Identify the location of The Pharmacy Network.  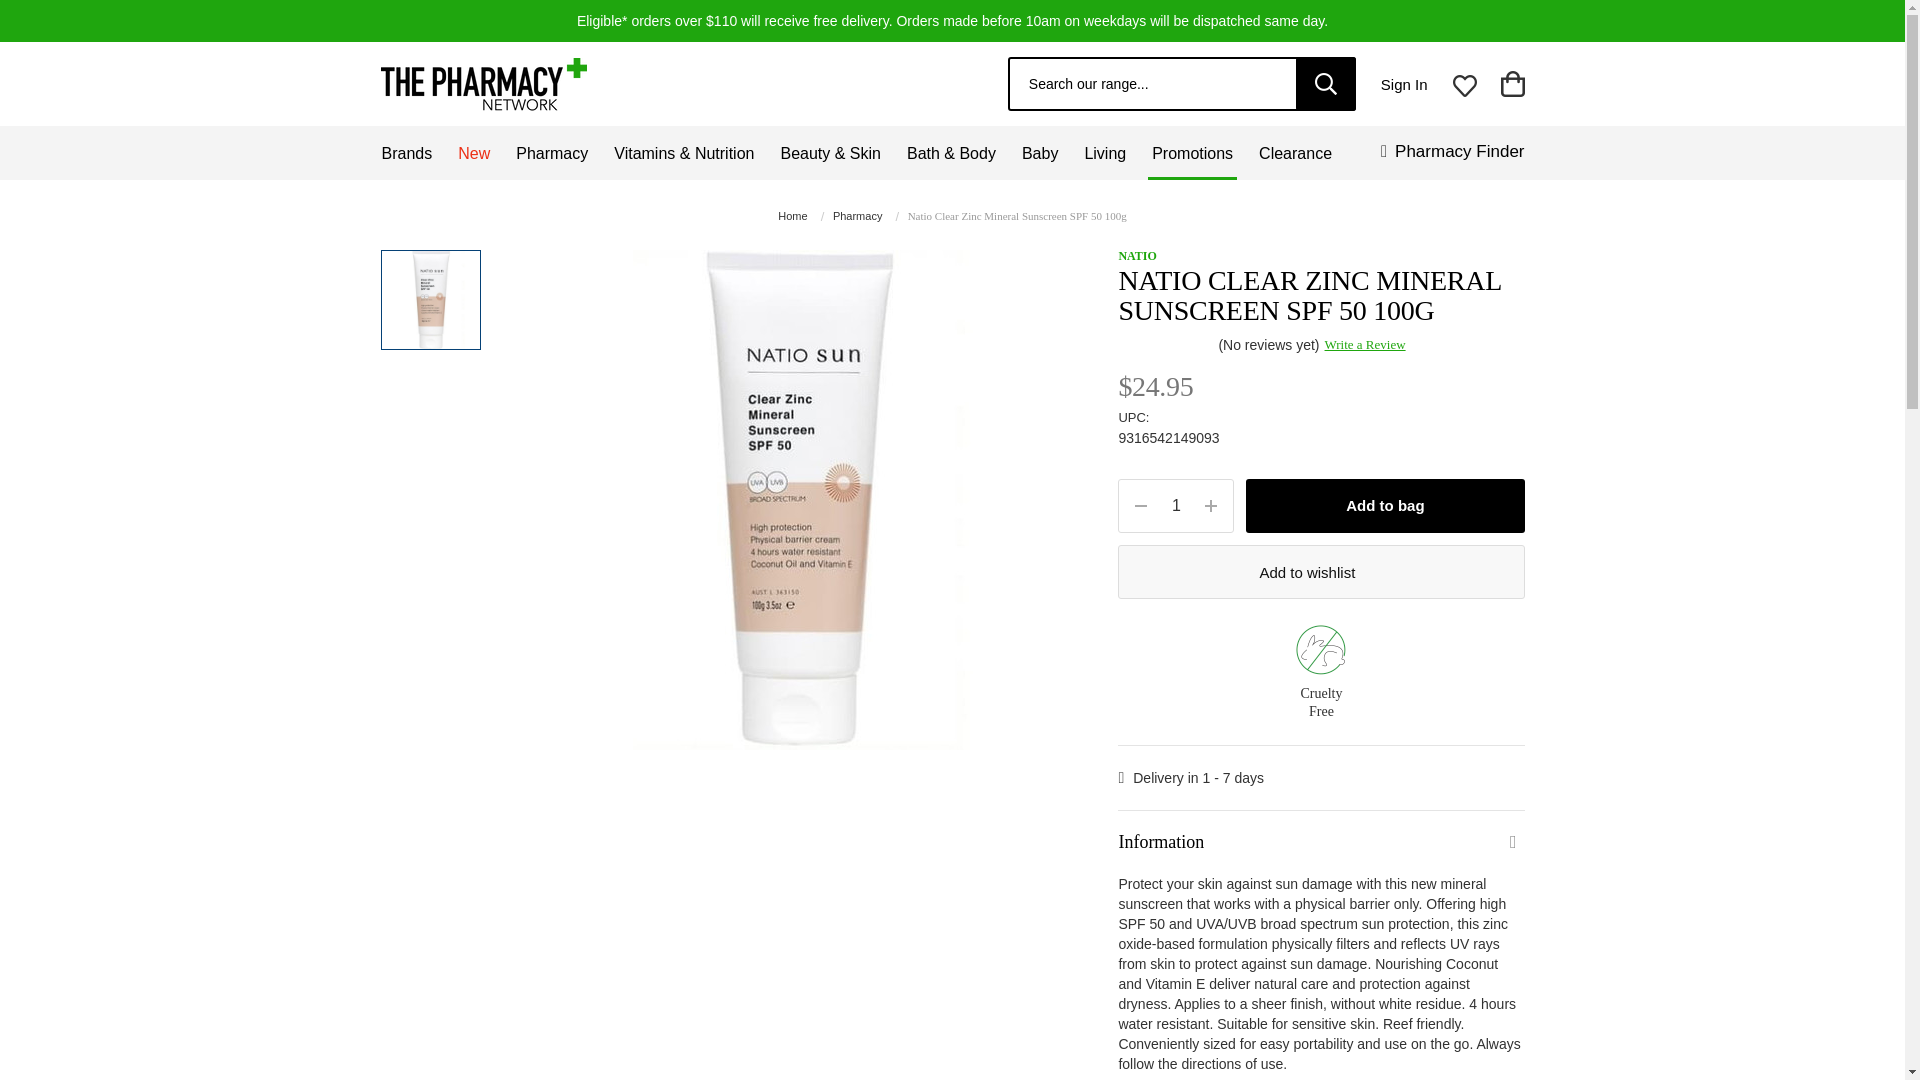
(482, 84).